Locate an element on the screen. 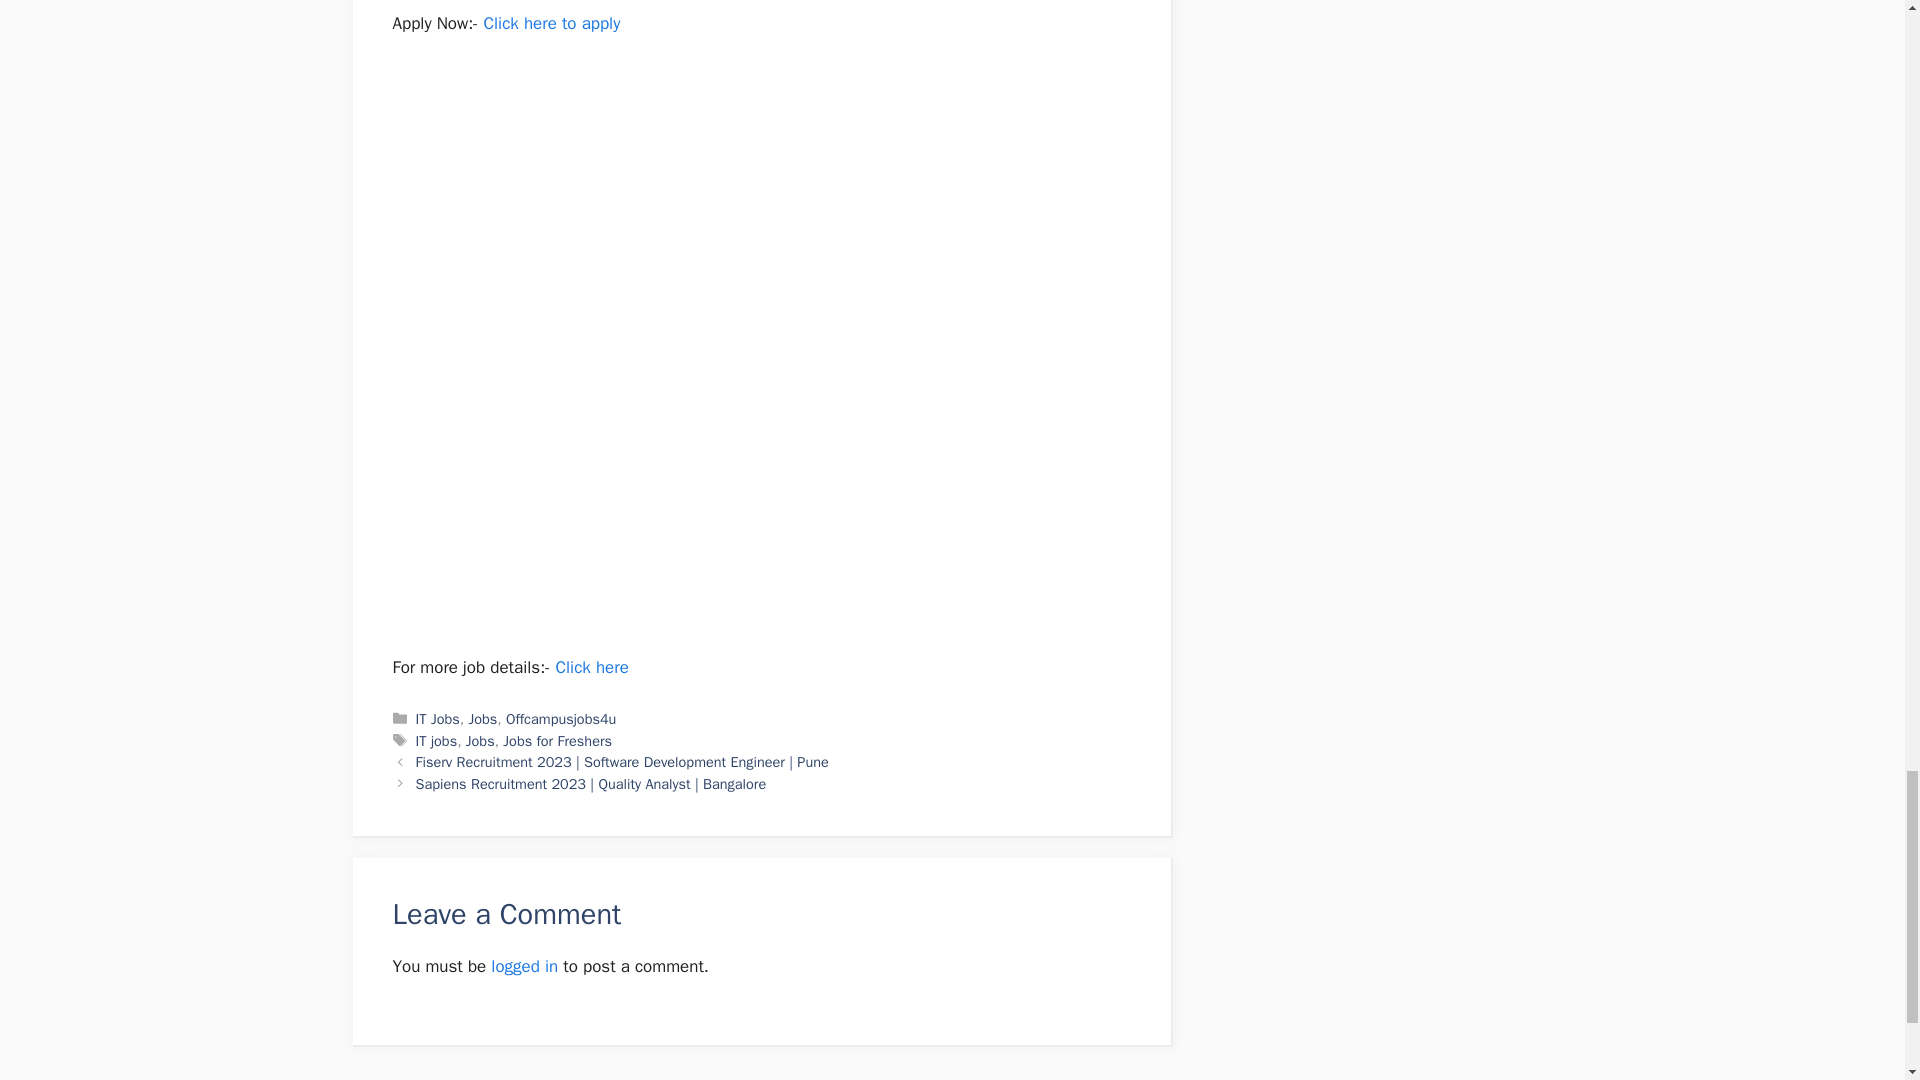 This screenshot has width=1920, height=1080. Jobs is located at coordinates (482, 718).